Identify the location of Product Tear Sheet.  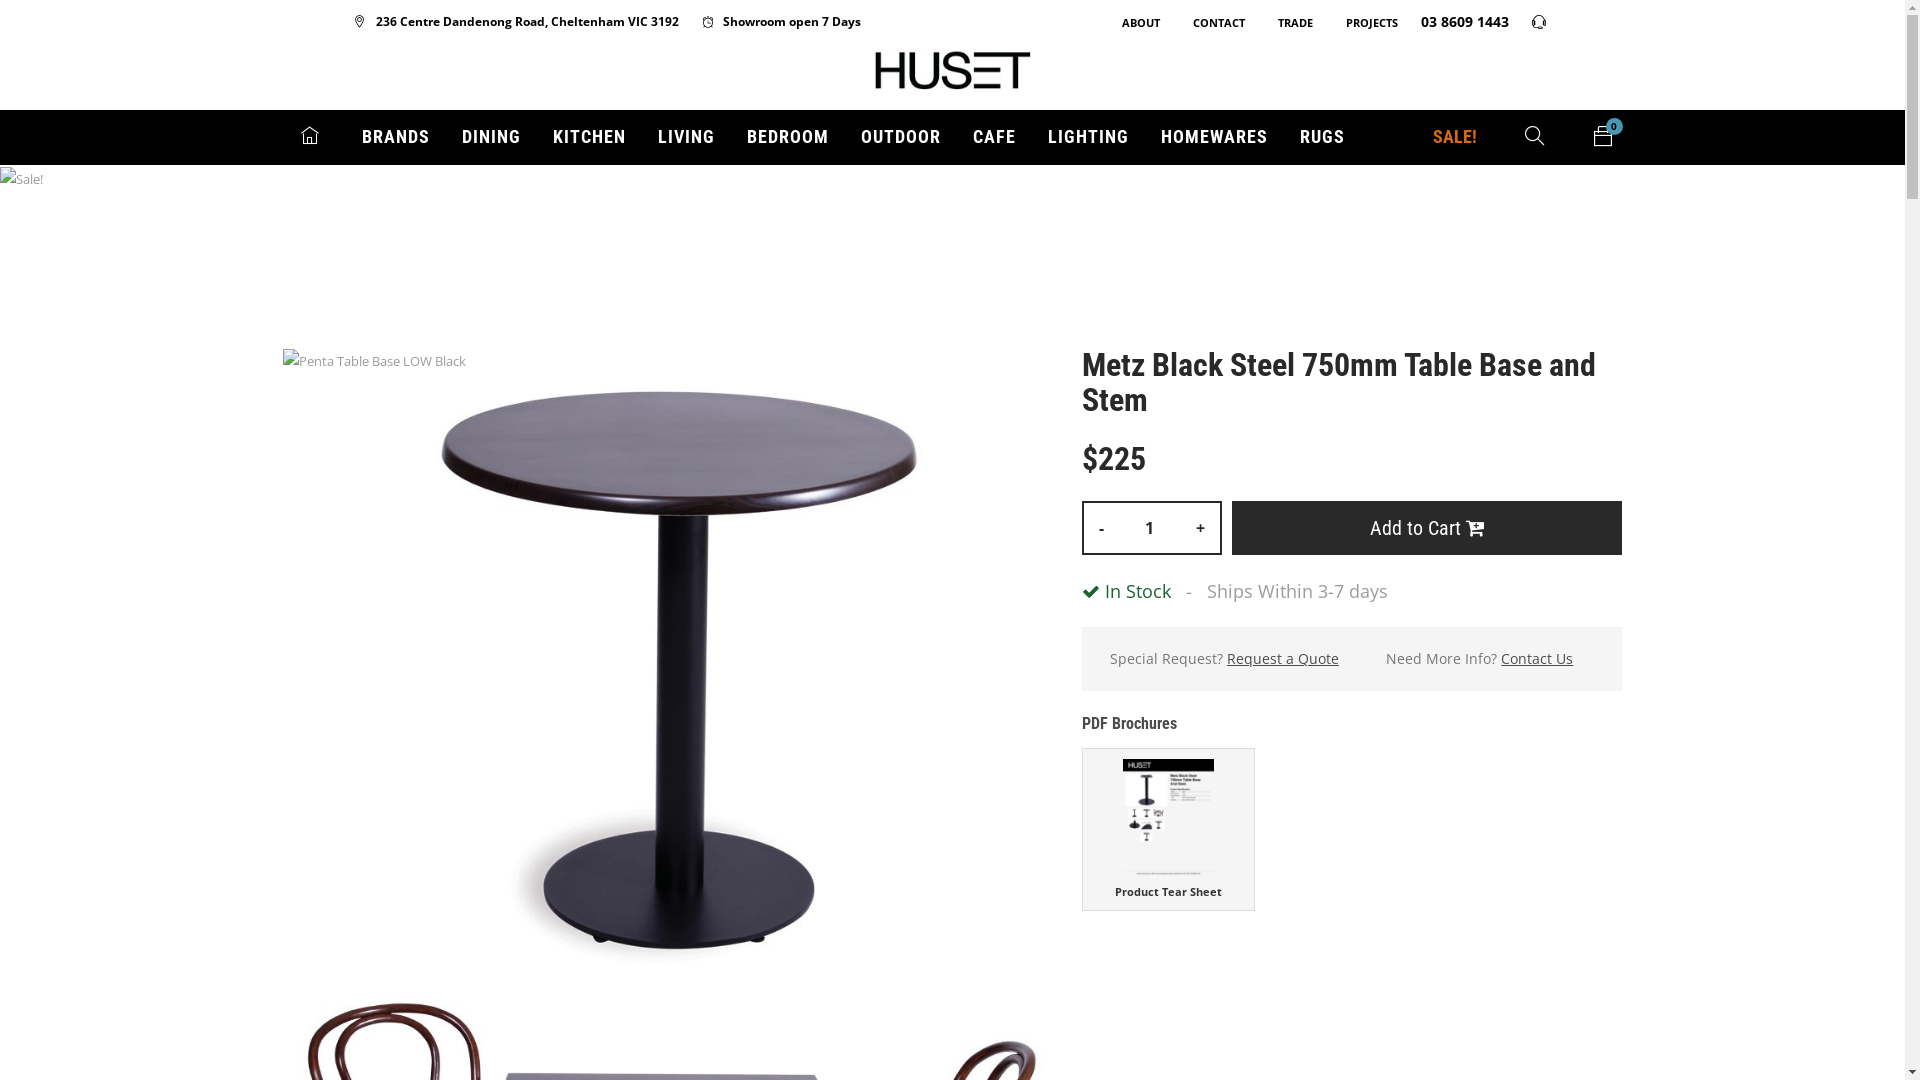
(1169, 829).